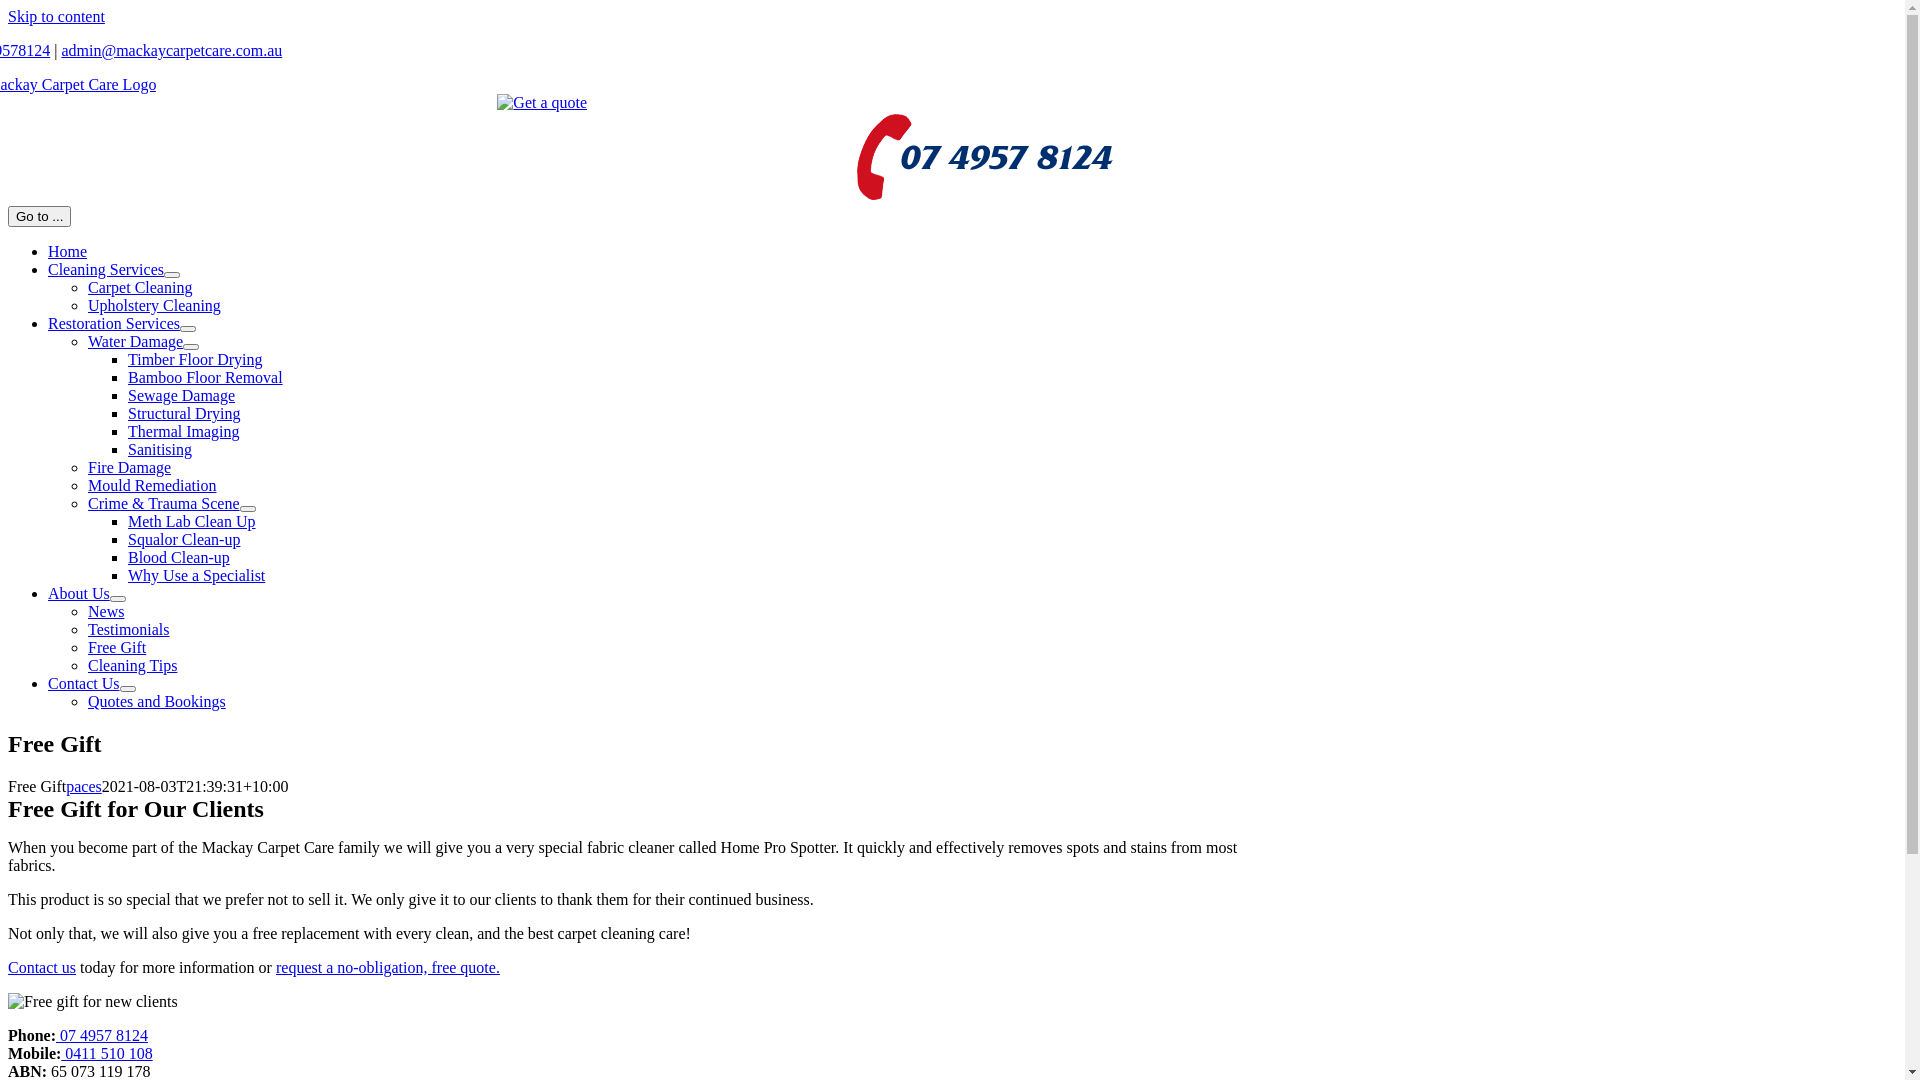  What do you see at coordinates (196, 576) in the screenshot?
I see `Why Use a Specialist` at bounding box center [196, 576].